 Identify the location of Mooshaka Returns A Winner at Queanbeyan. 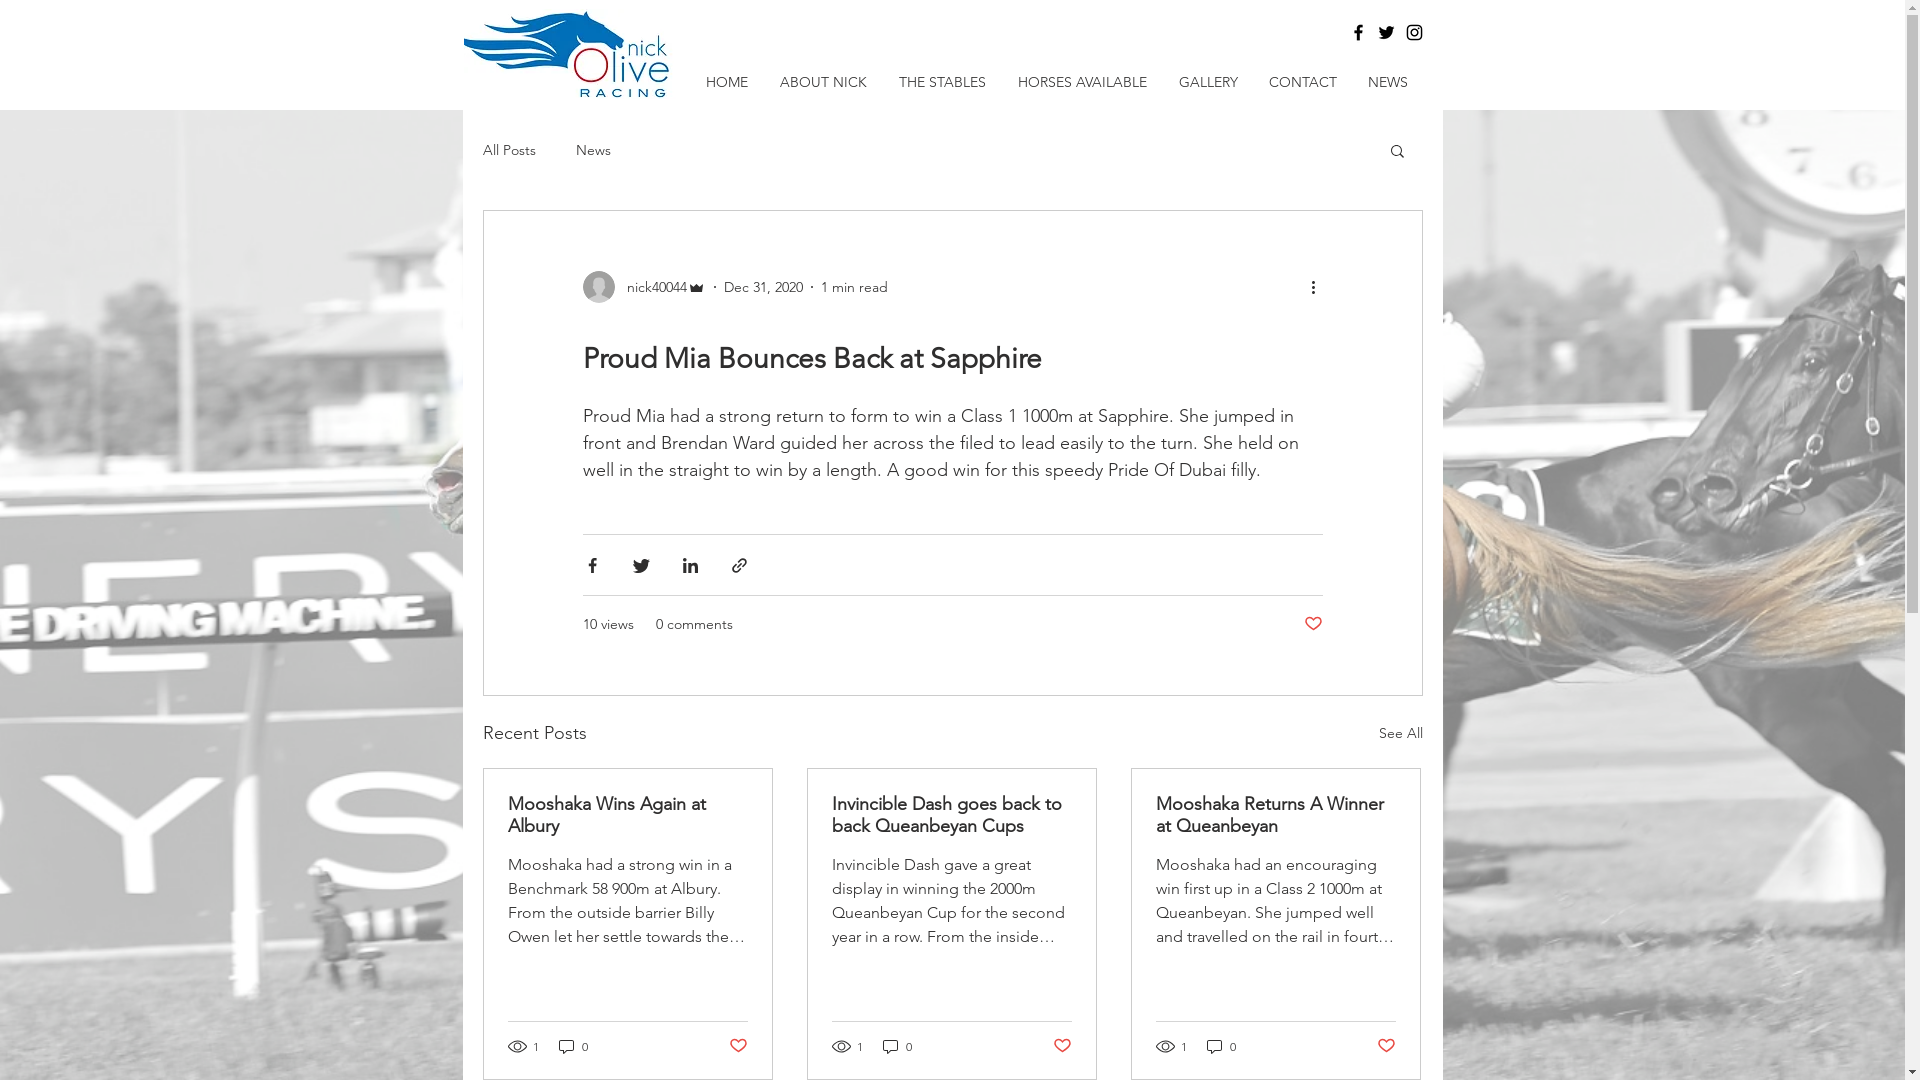
(1276, 815).